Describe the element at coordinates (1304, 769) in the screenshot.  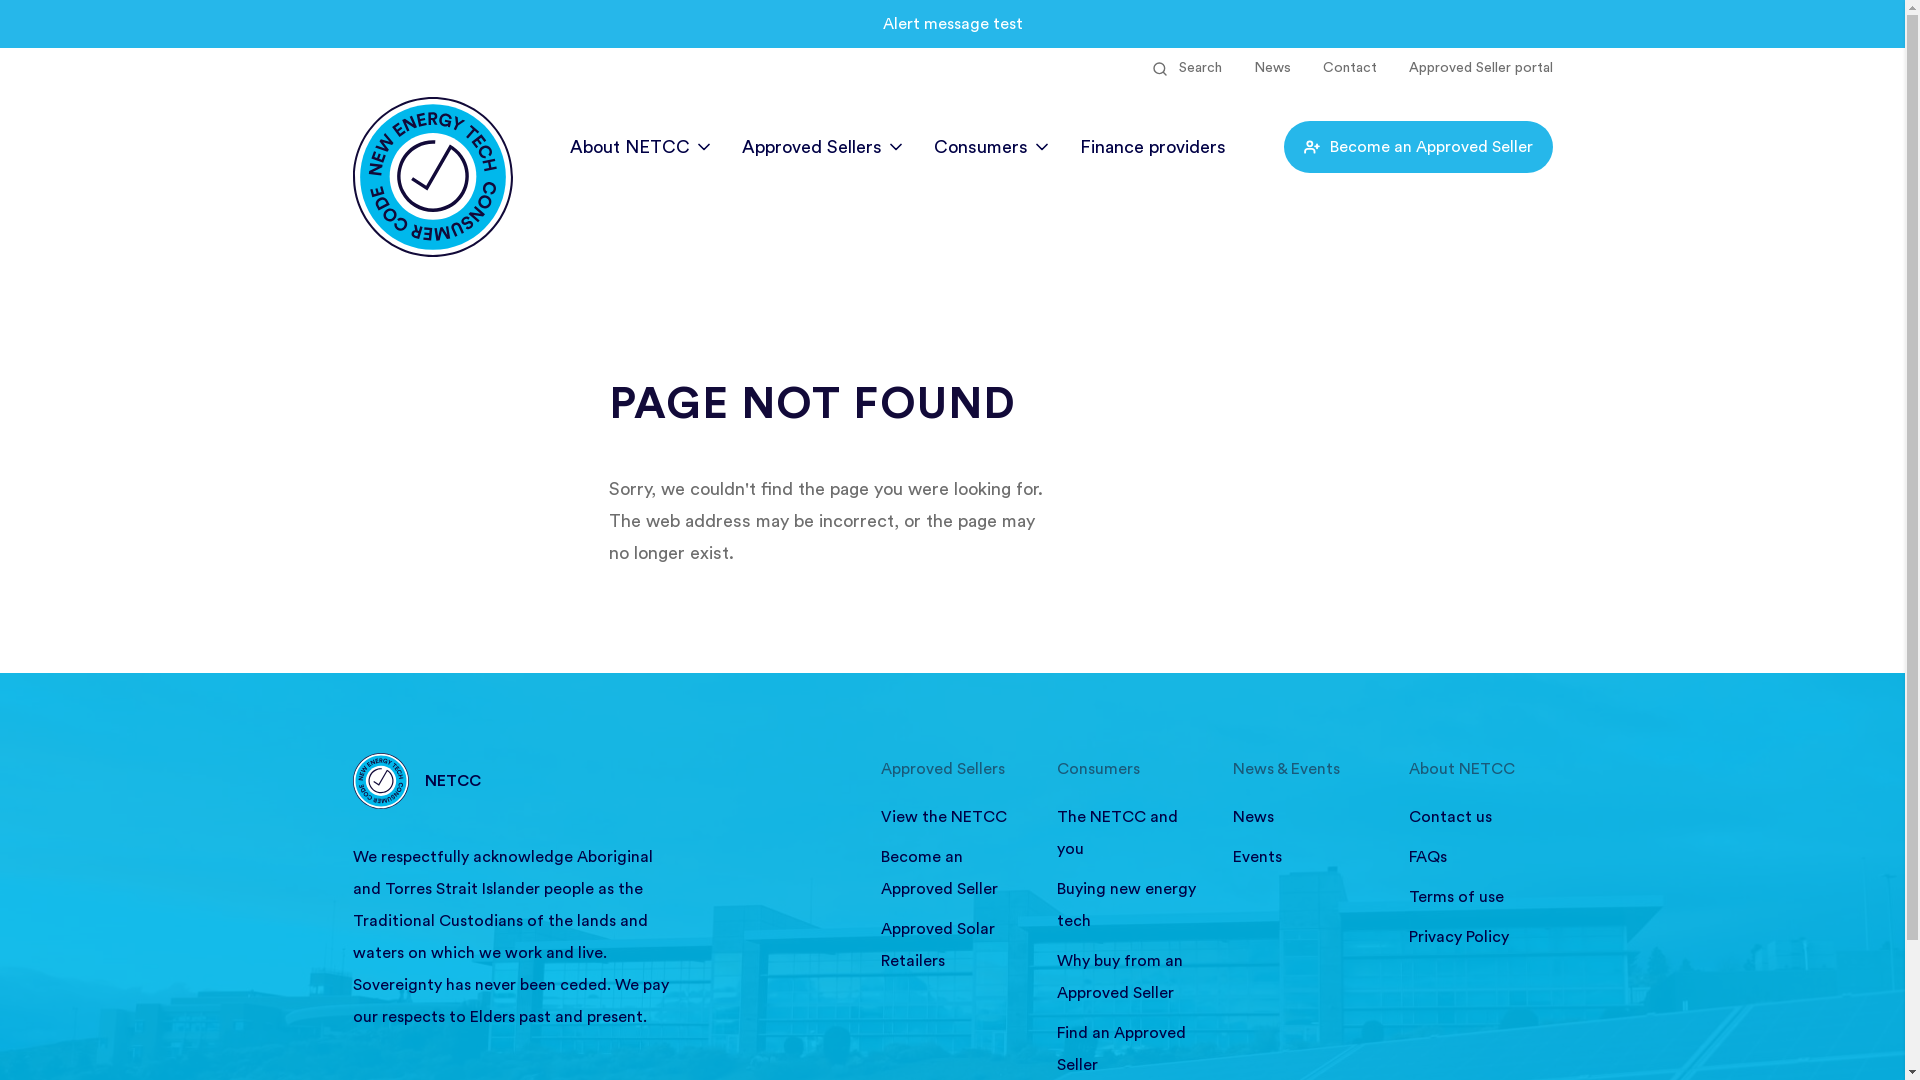
I see `News & Events` at that location.